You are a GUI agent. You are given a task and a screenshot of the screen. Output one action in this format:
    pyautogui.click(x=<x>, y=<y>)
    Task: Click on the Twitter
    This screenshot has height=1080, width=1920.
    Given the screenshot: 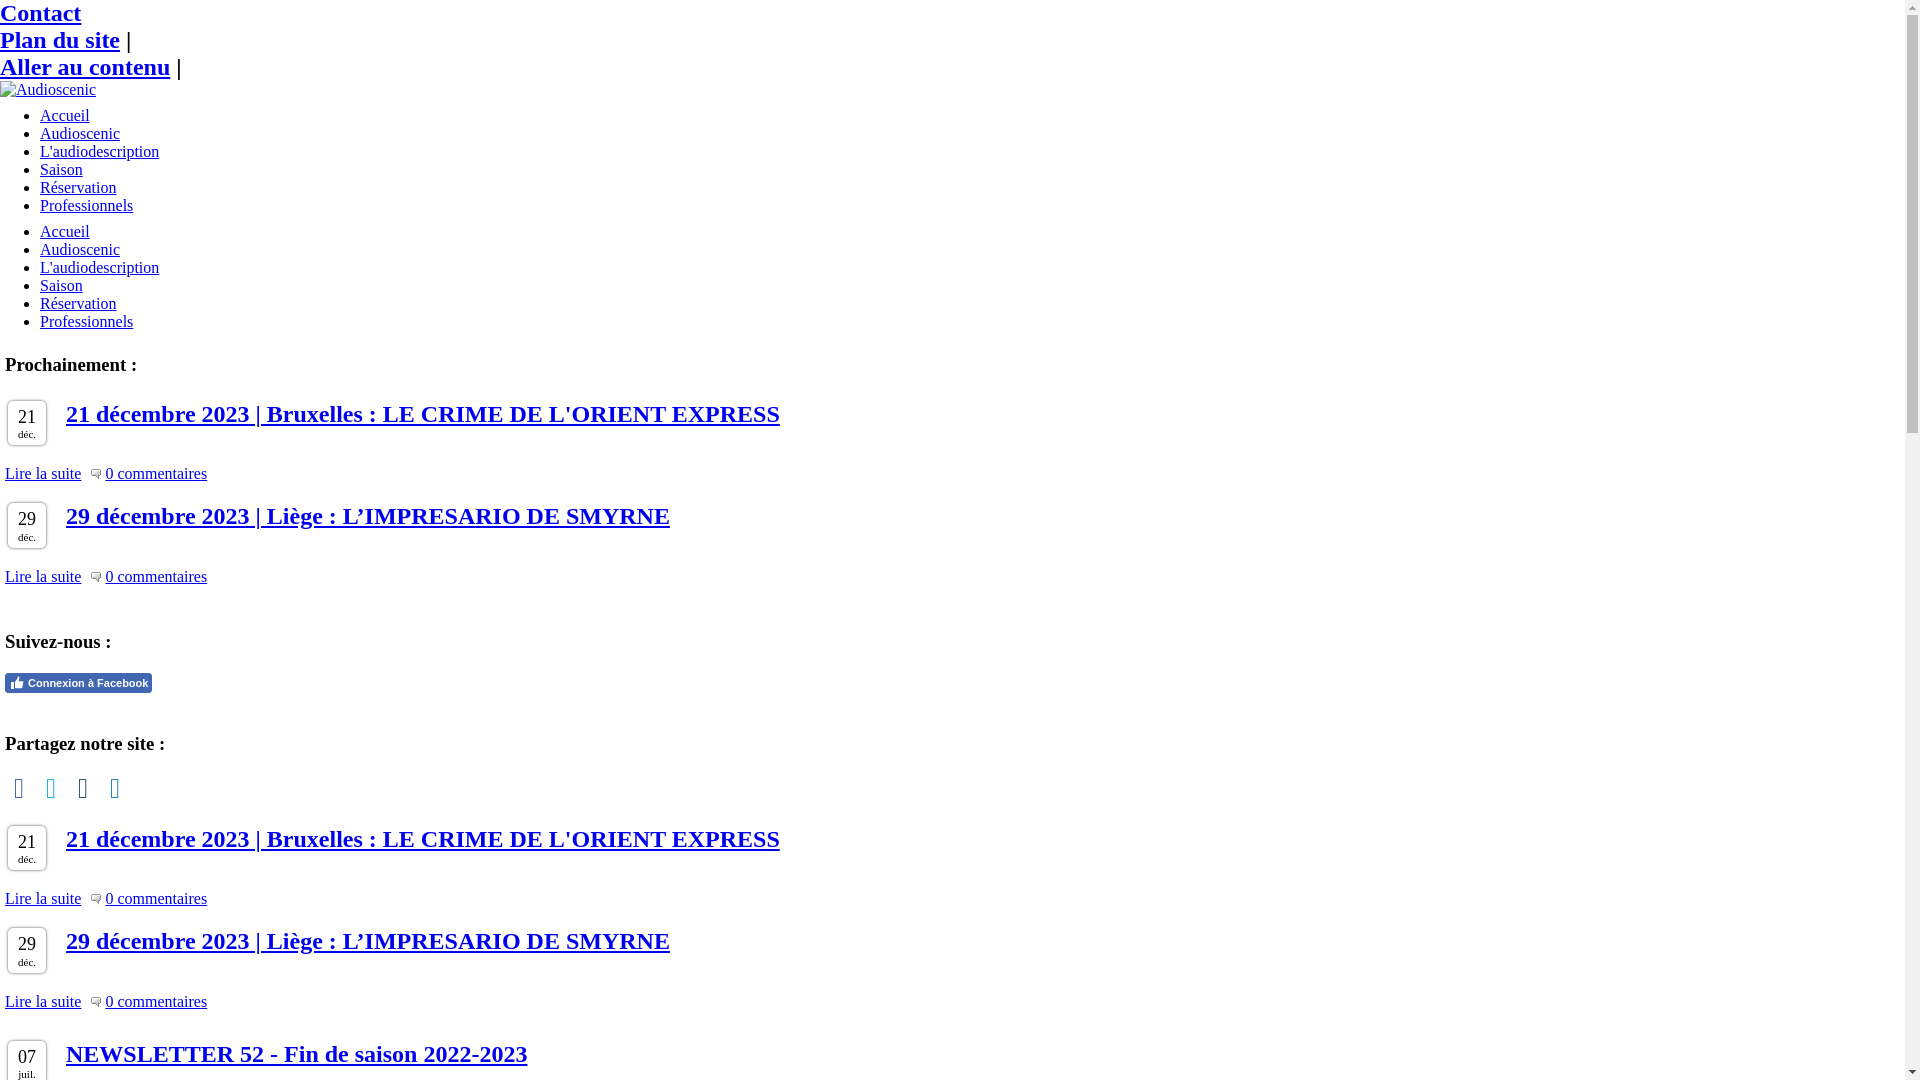 What is the action you would take?
    pyautogui.click(x=51, y=789)
    